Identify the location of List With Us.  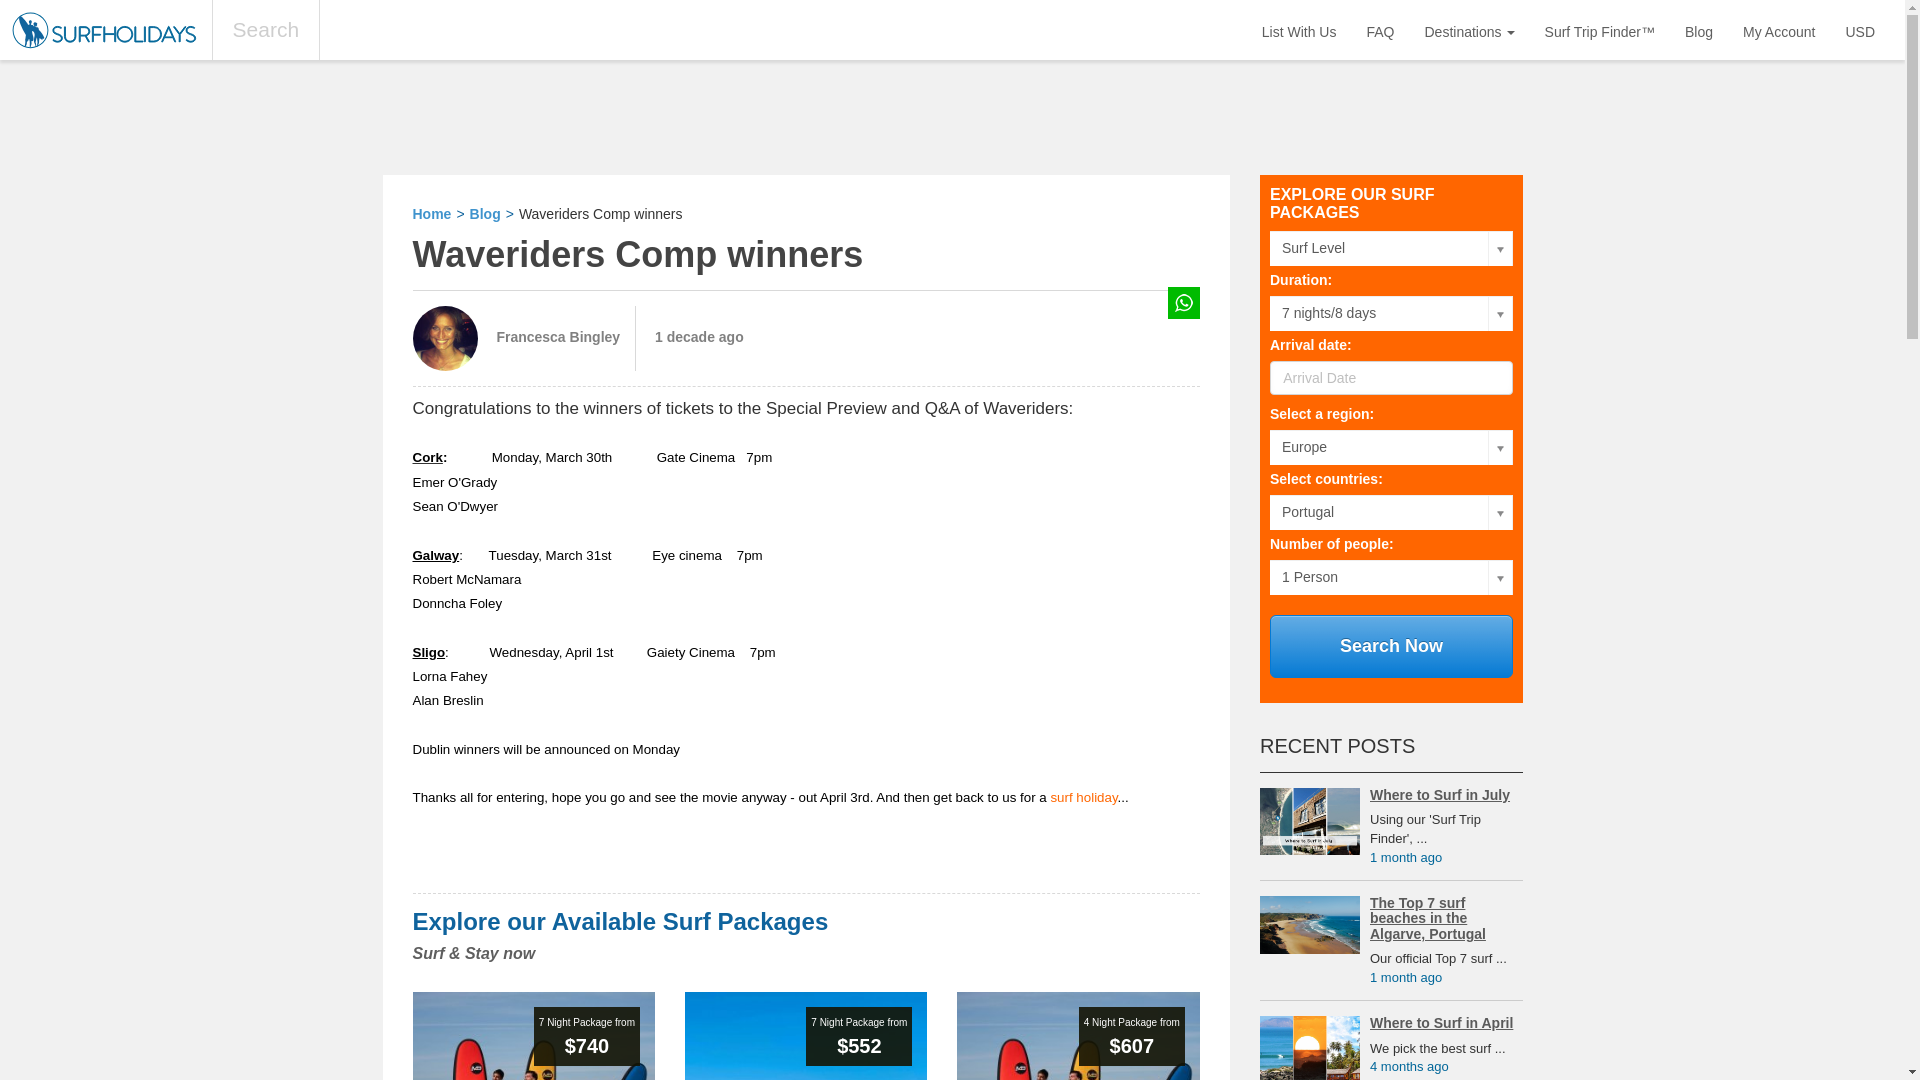
(1298, 30).